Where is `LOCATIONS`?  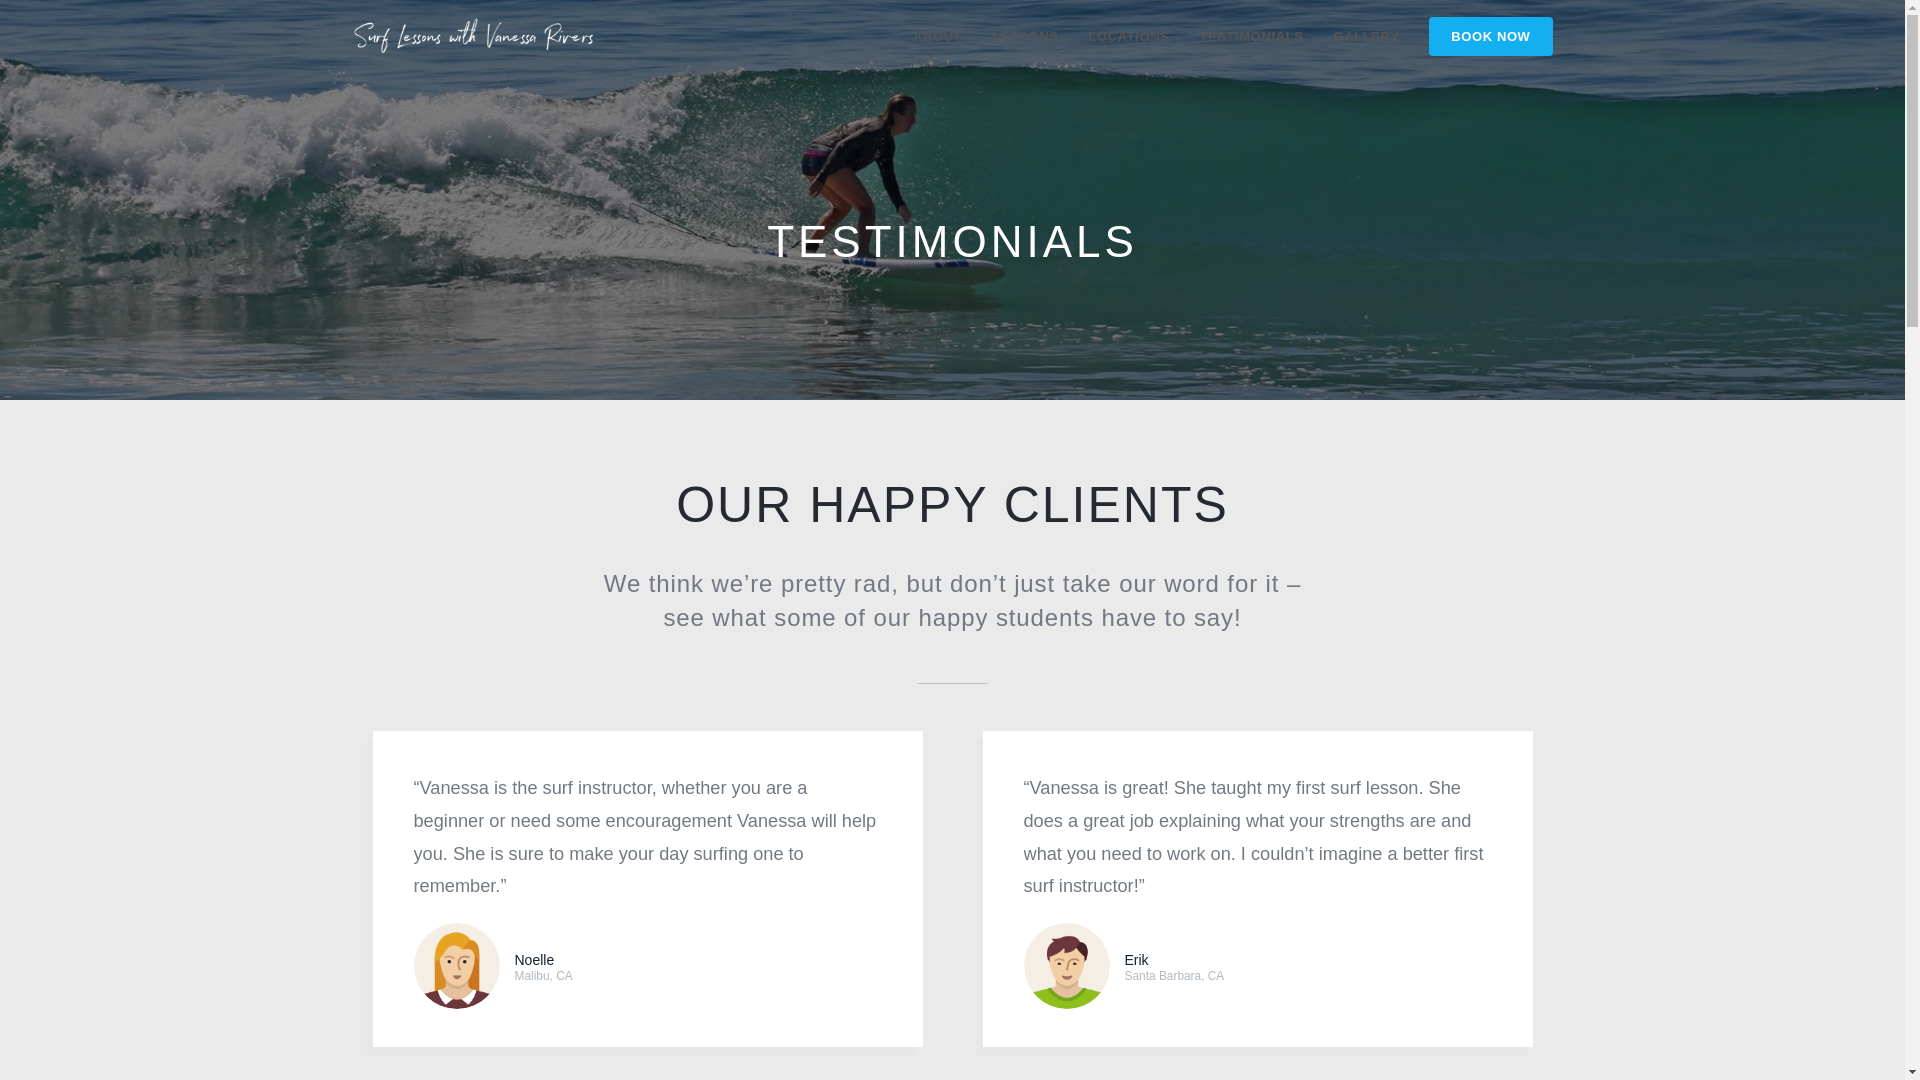 LOCATIONS is located at coordinates (1128, 37).